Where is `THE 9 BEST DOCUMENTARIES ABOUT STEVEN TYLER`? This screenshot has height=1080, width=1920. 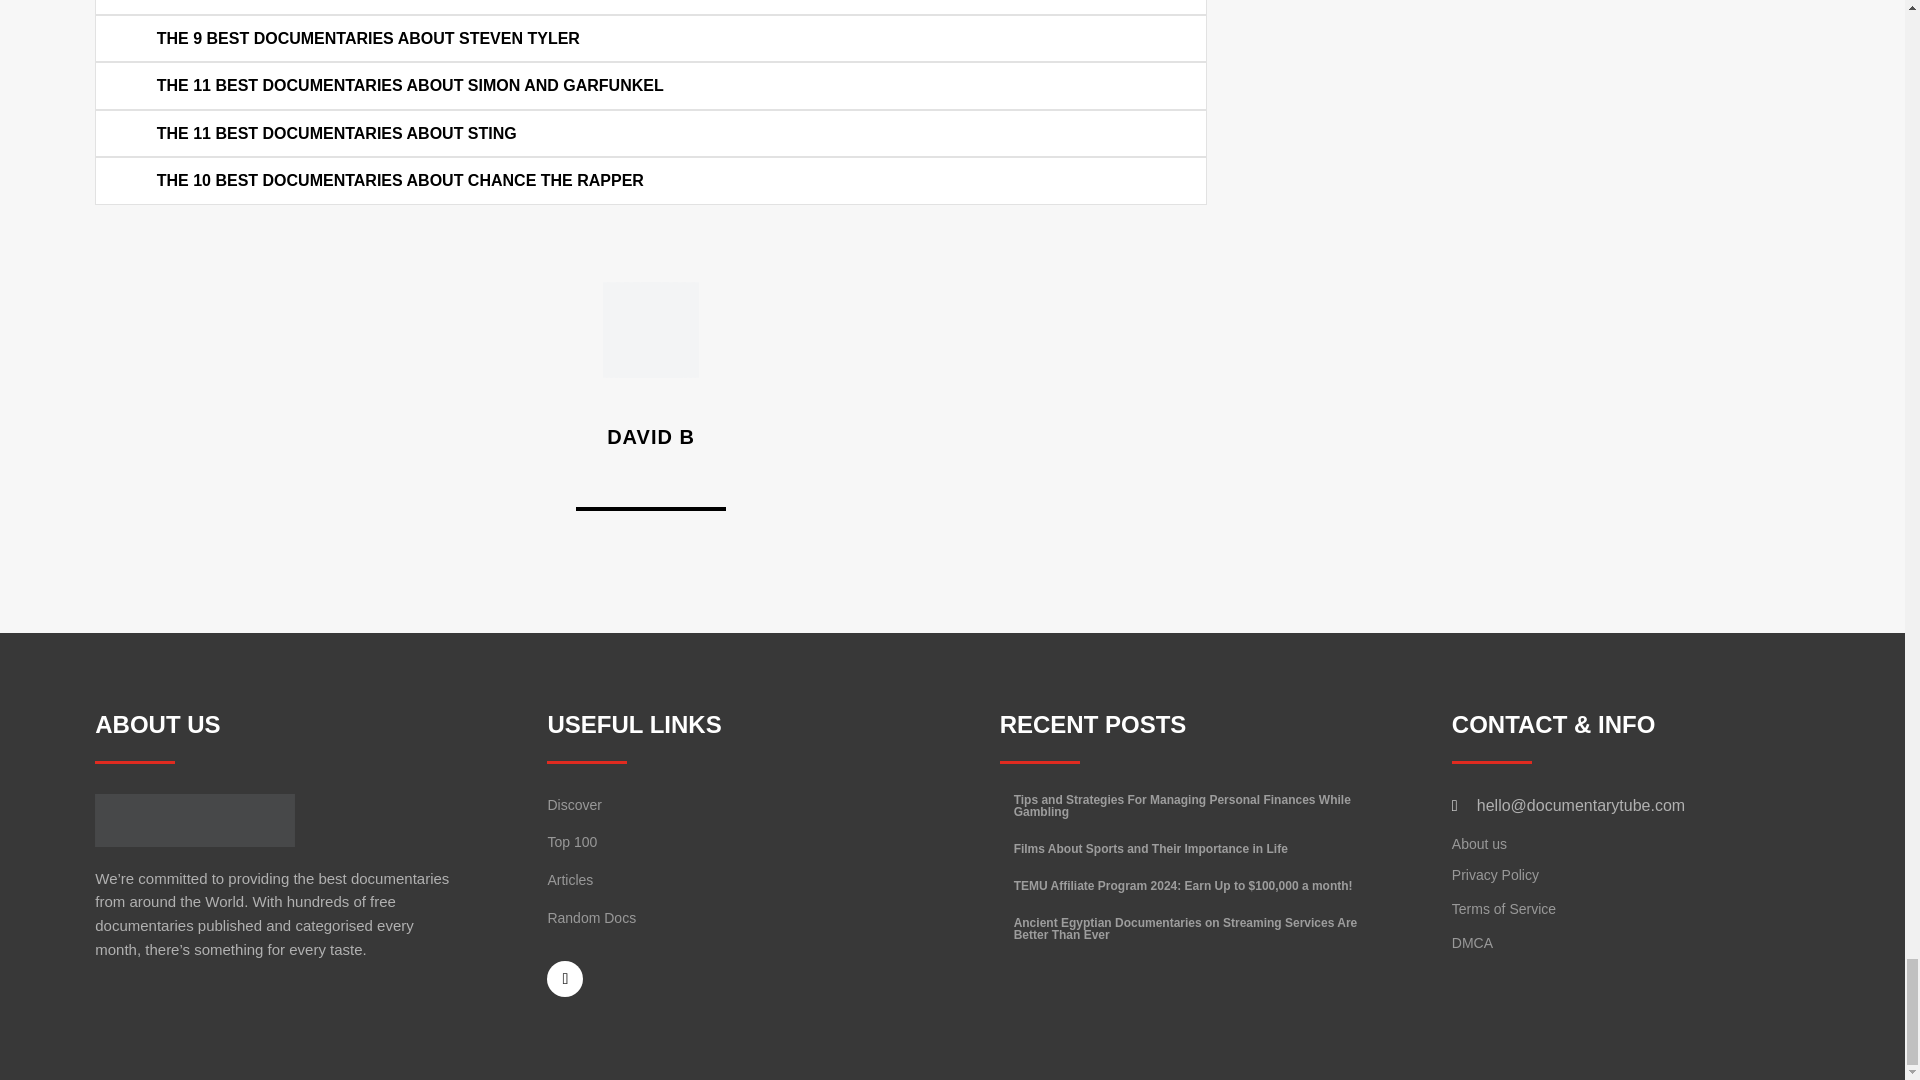 THE 9 BEST DOCUMENTARIES ABOUT STEVEN TYLER is located at coordinates (368, 38).